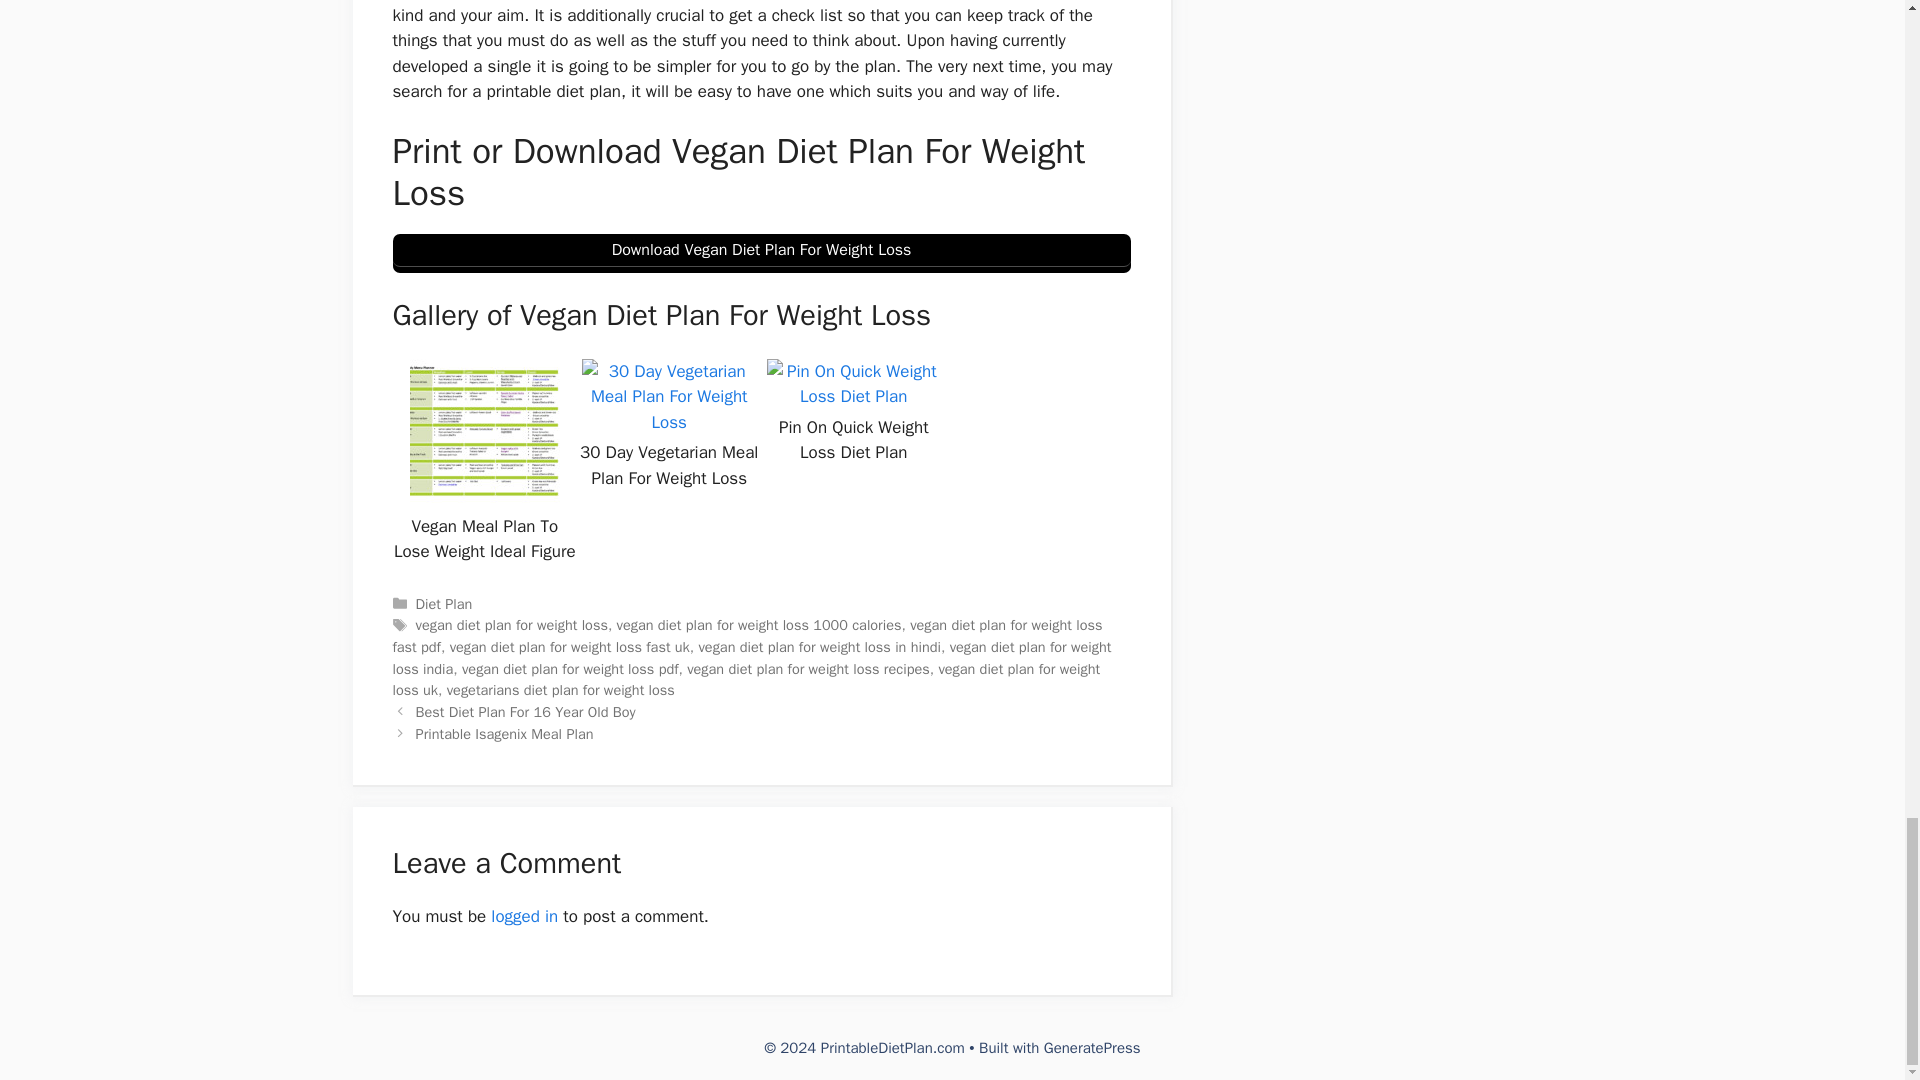 Image resolution: width=1920 pixels, height=1080 pixels. Describe the element at coordinates (561, 690) in the screenshot. I see `vegetarians diet plan for weight loss` at that location.